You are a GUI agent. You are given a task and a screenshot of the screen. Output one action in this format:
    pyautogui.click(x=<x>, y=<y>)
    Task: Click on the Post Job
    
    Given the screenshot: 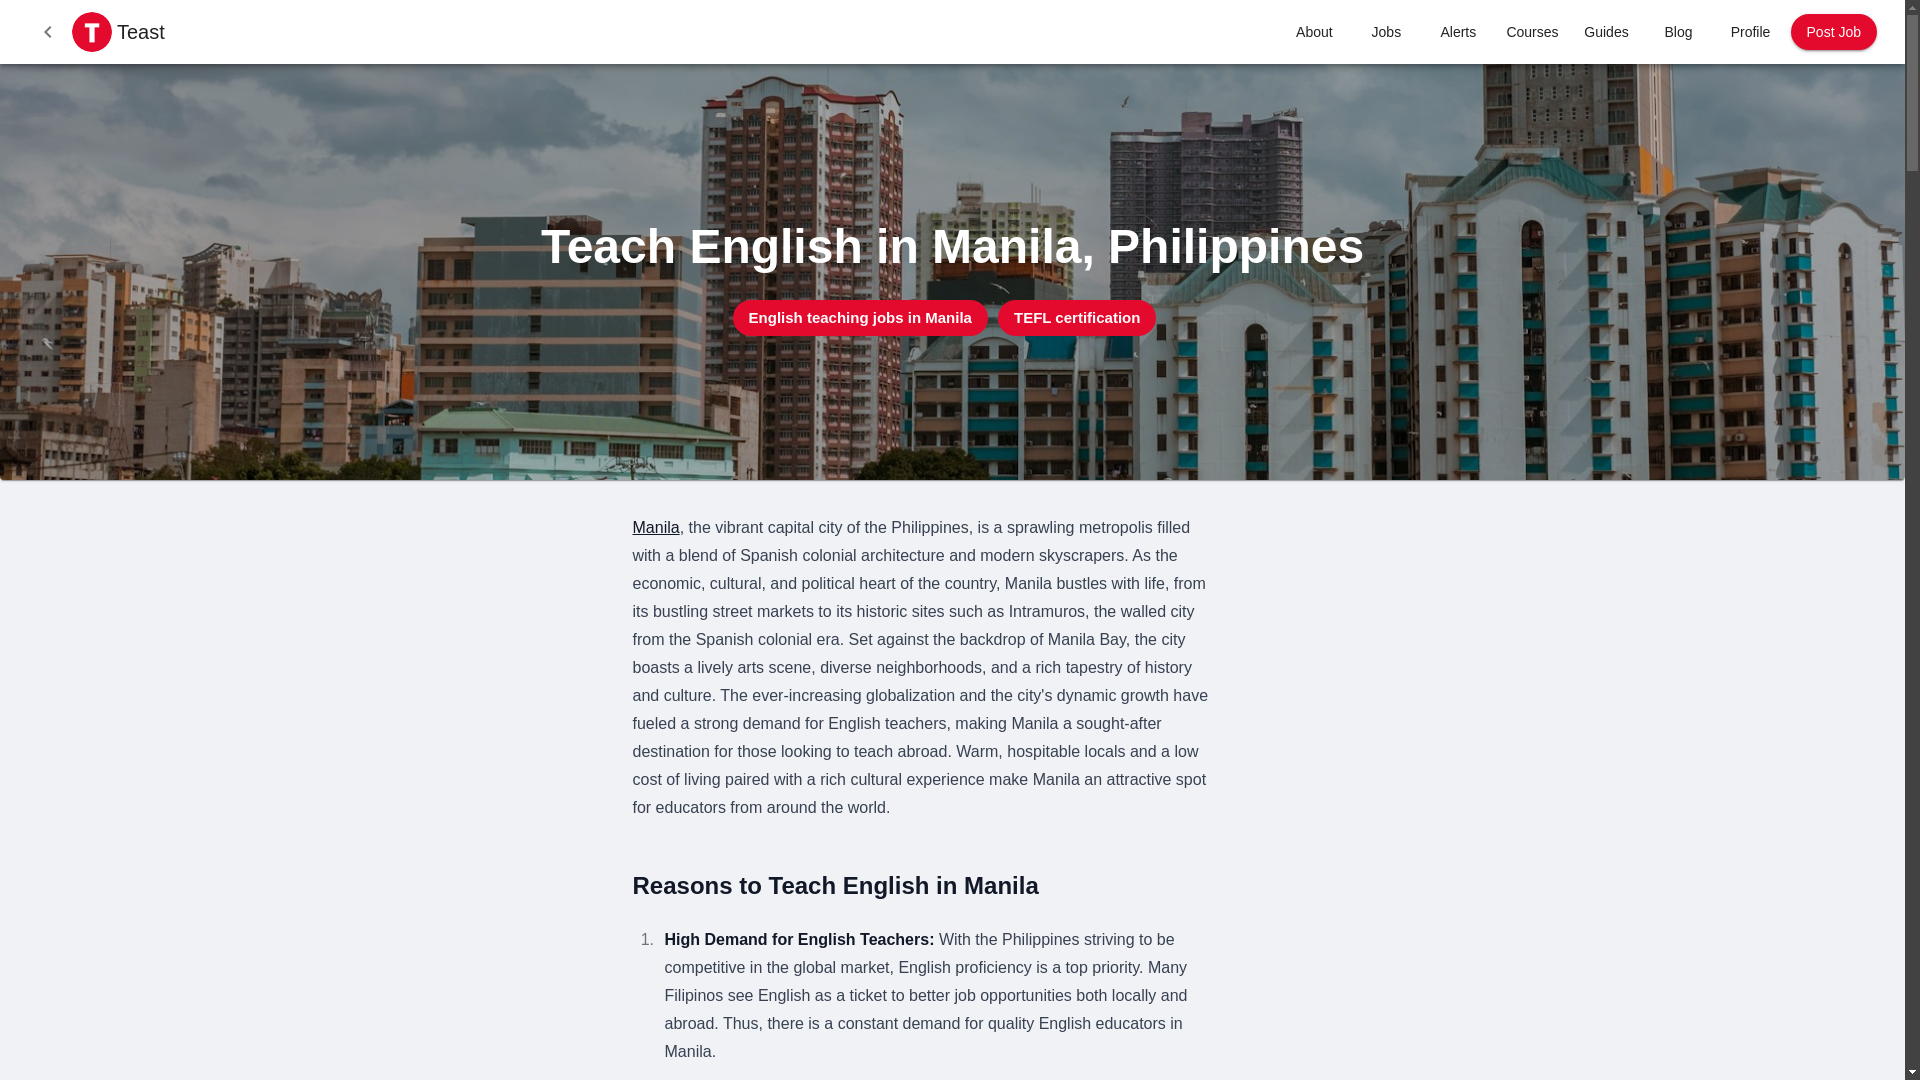 What is the action you would take?
    pyautogui.click(x=1834, y=32)
    